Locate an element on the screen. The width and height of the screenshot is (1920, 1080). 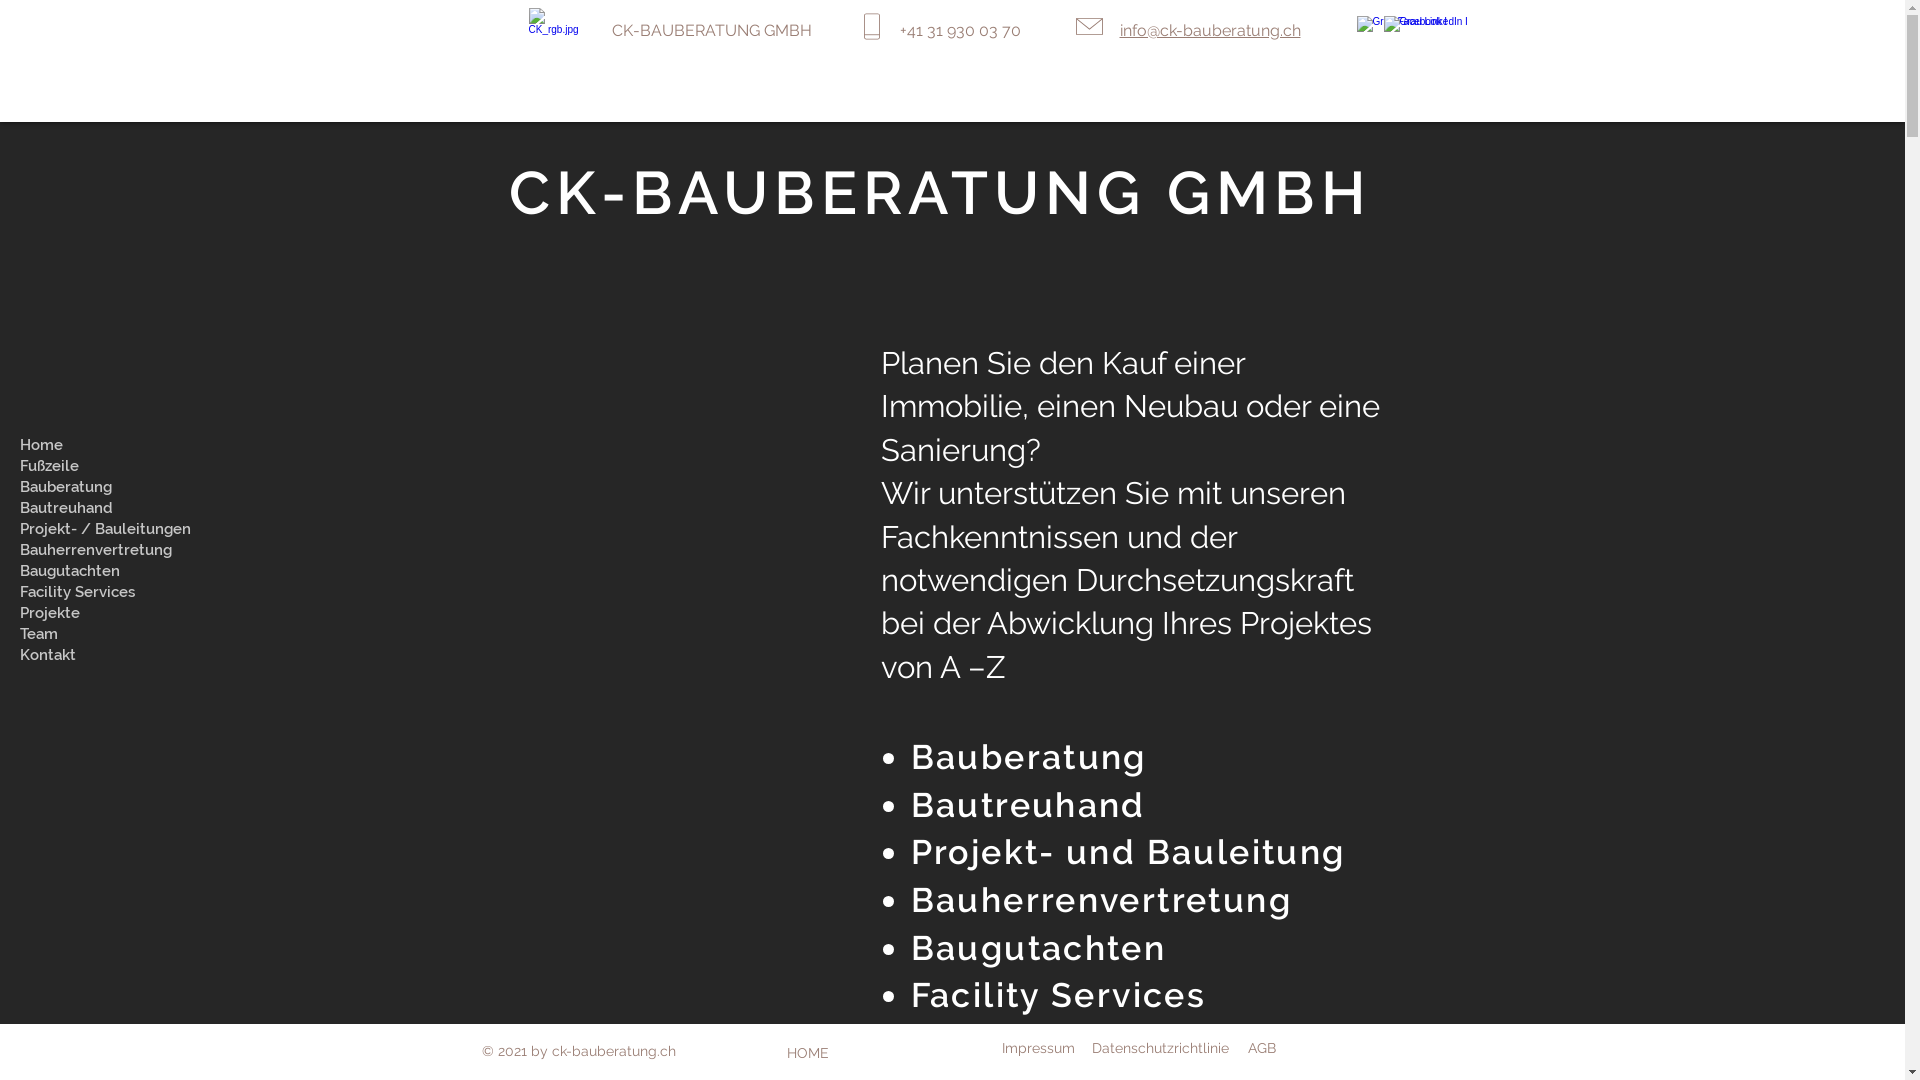
Bautreuhand is located at coordinates (110, 508).